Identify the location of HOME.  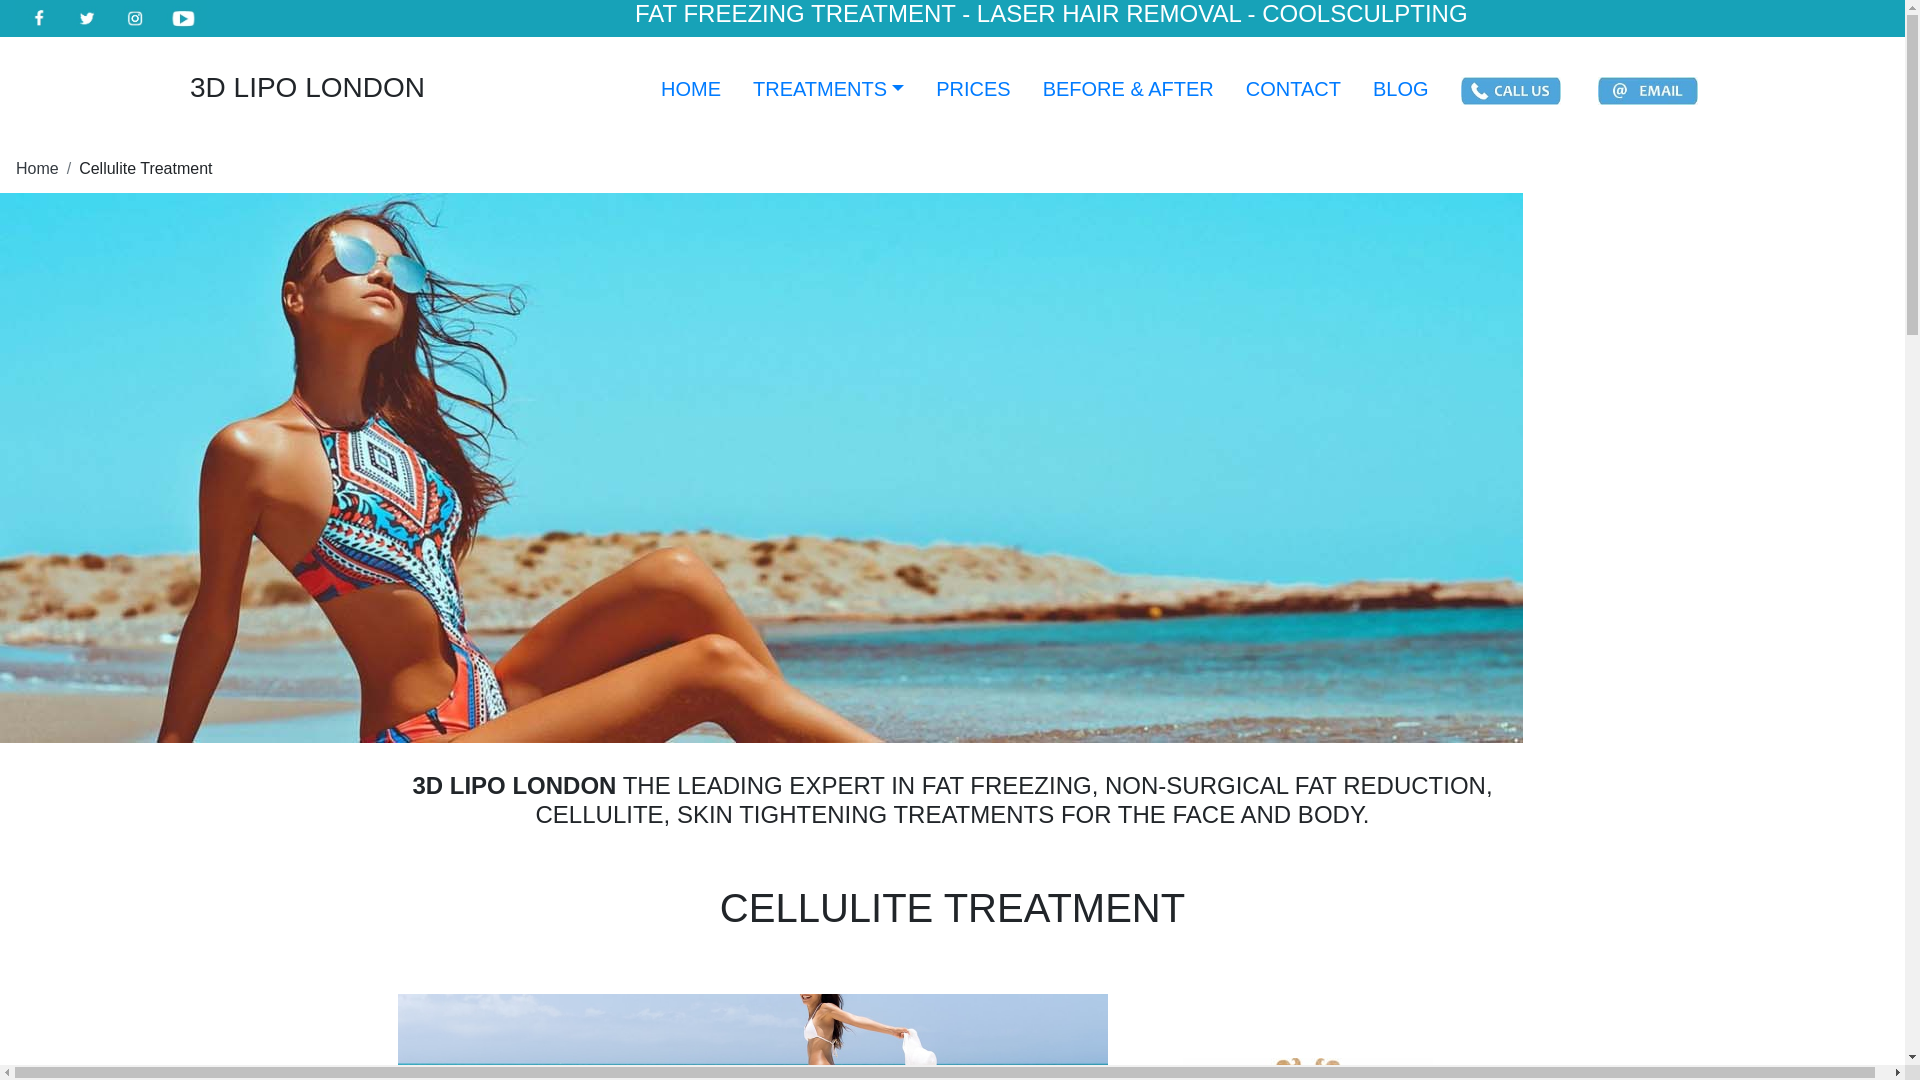
(691, 89).